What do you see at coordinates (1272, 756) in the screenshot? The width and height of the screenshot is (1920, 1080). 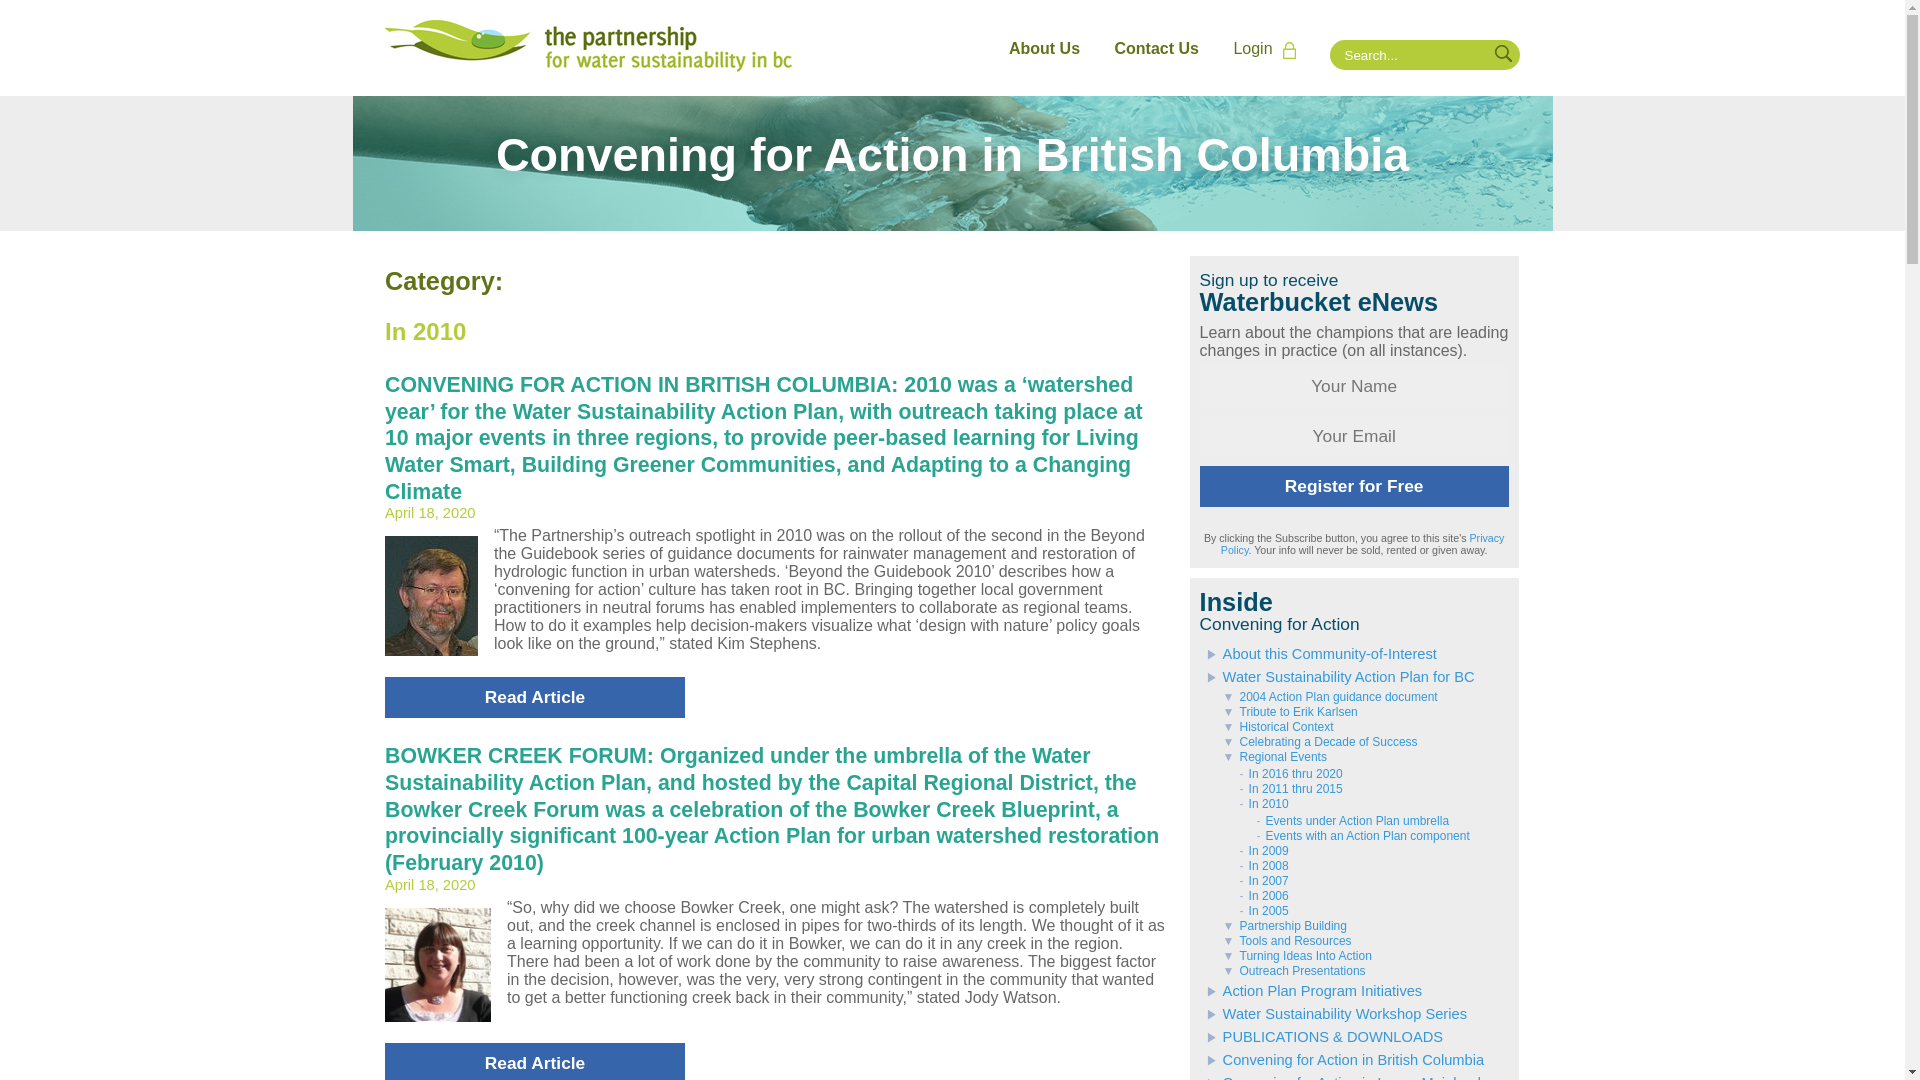 I see `Regional Events` at bounding box center [1272, 756].